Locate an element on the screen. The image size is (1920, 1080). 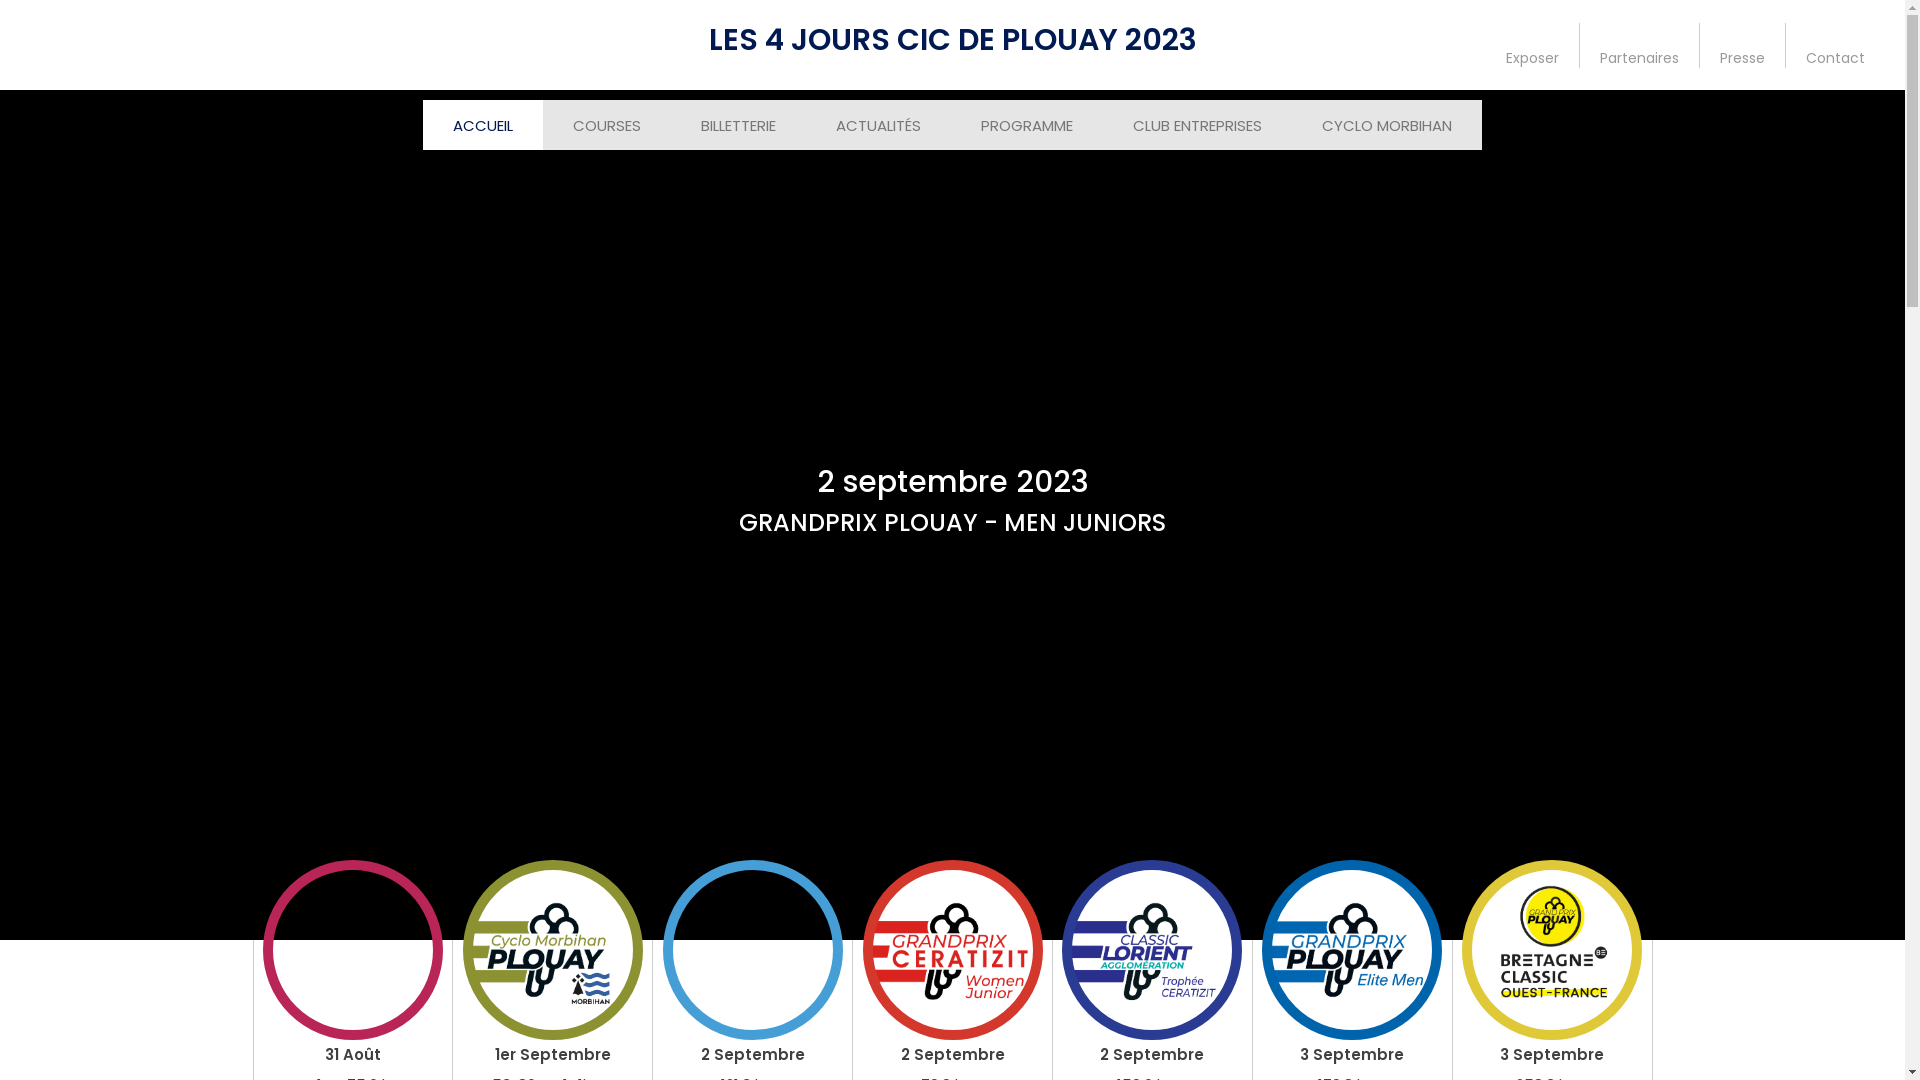
ACCUEIL is located at coordinates (483, 126).